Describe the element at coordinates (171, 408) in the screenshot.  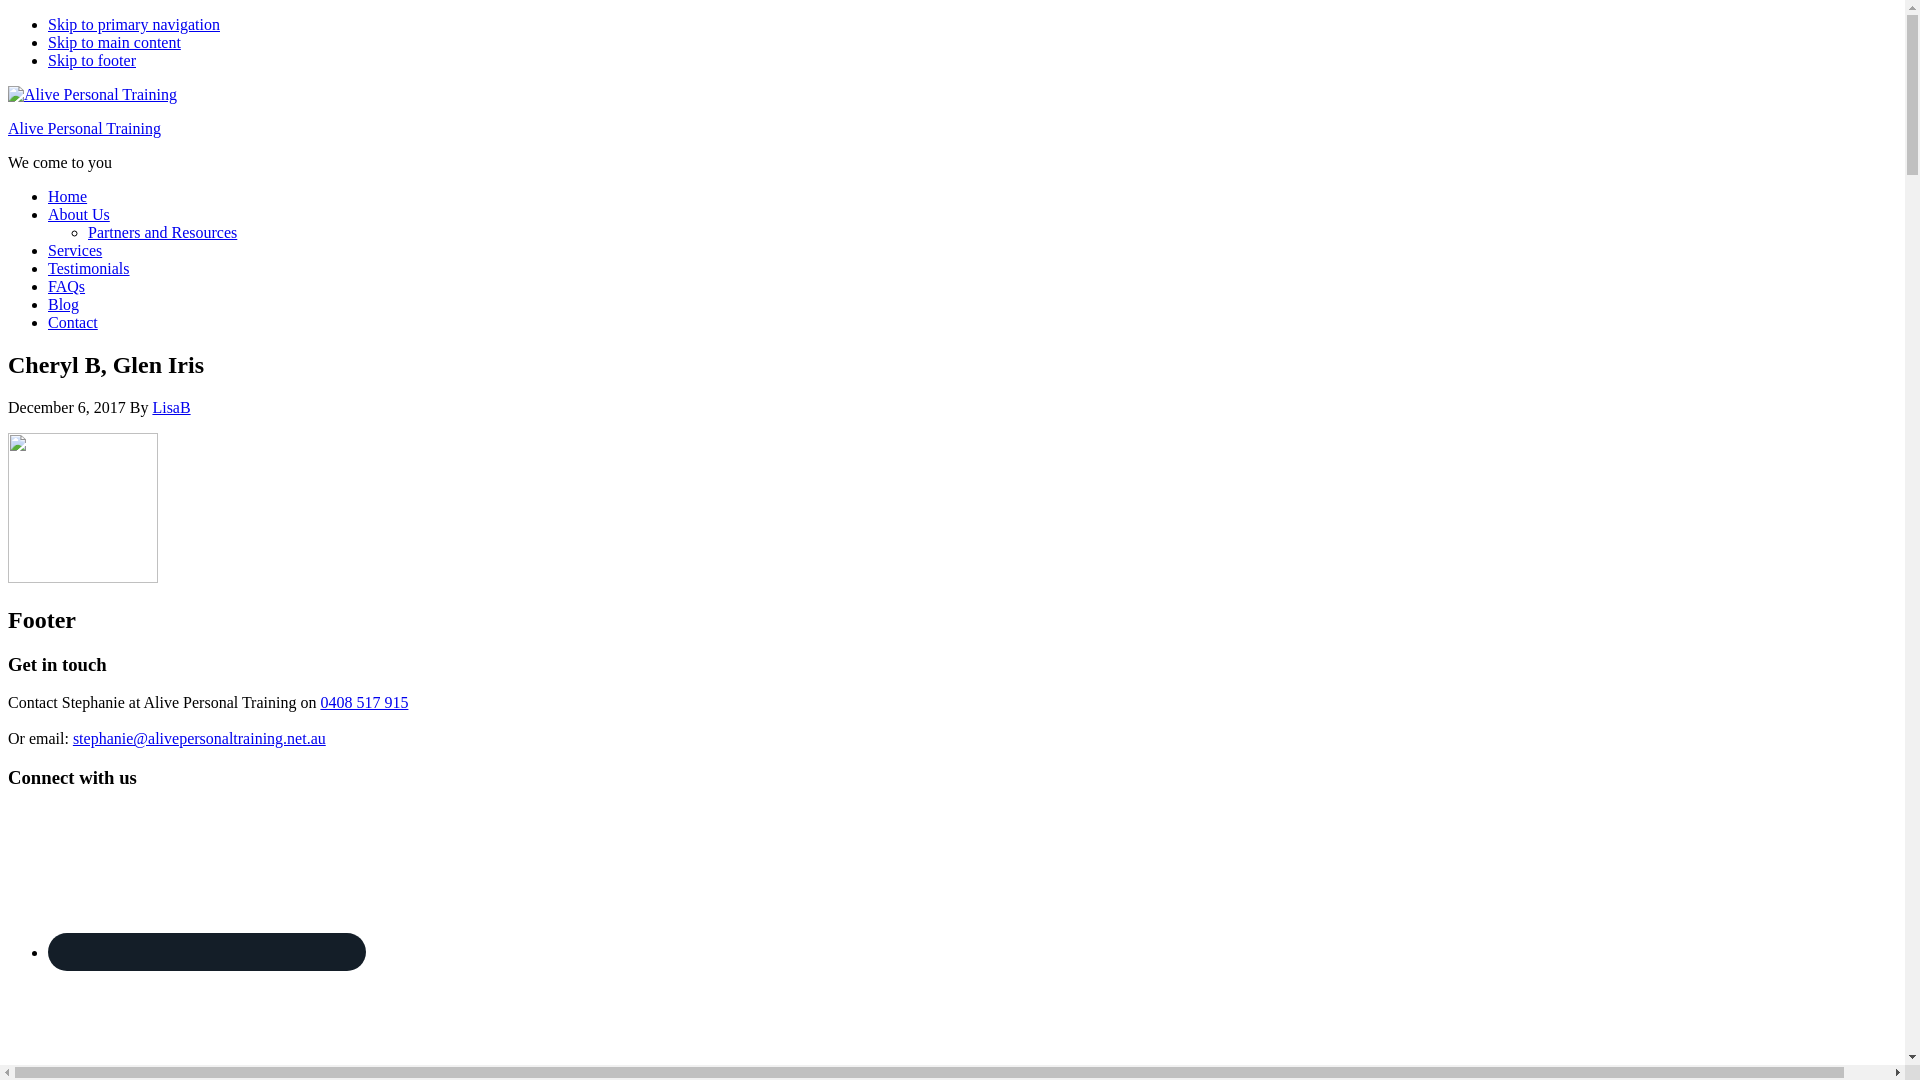
I see `LisaB` at that location.